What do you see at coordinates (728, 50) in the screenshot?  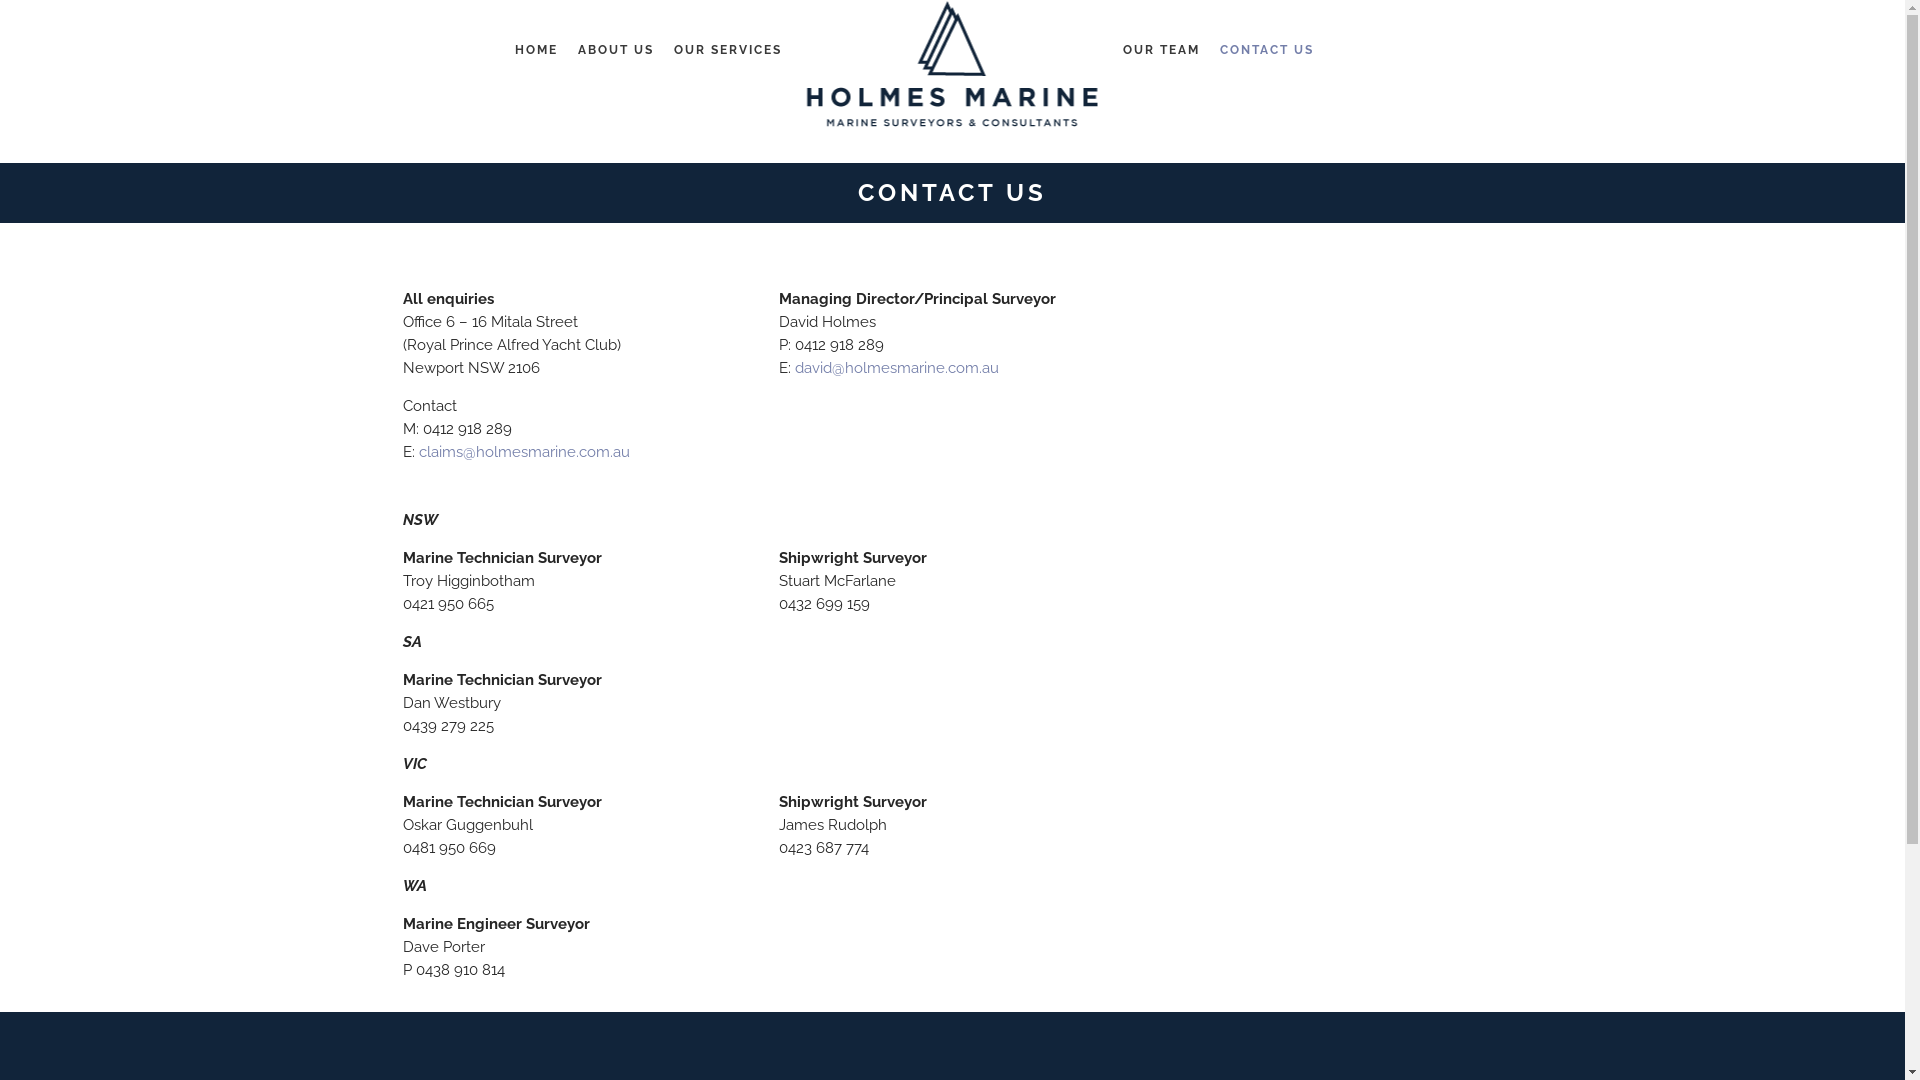 I see `OUR SERVICES` at bounding box center [728, 50].